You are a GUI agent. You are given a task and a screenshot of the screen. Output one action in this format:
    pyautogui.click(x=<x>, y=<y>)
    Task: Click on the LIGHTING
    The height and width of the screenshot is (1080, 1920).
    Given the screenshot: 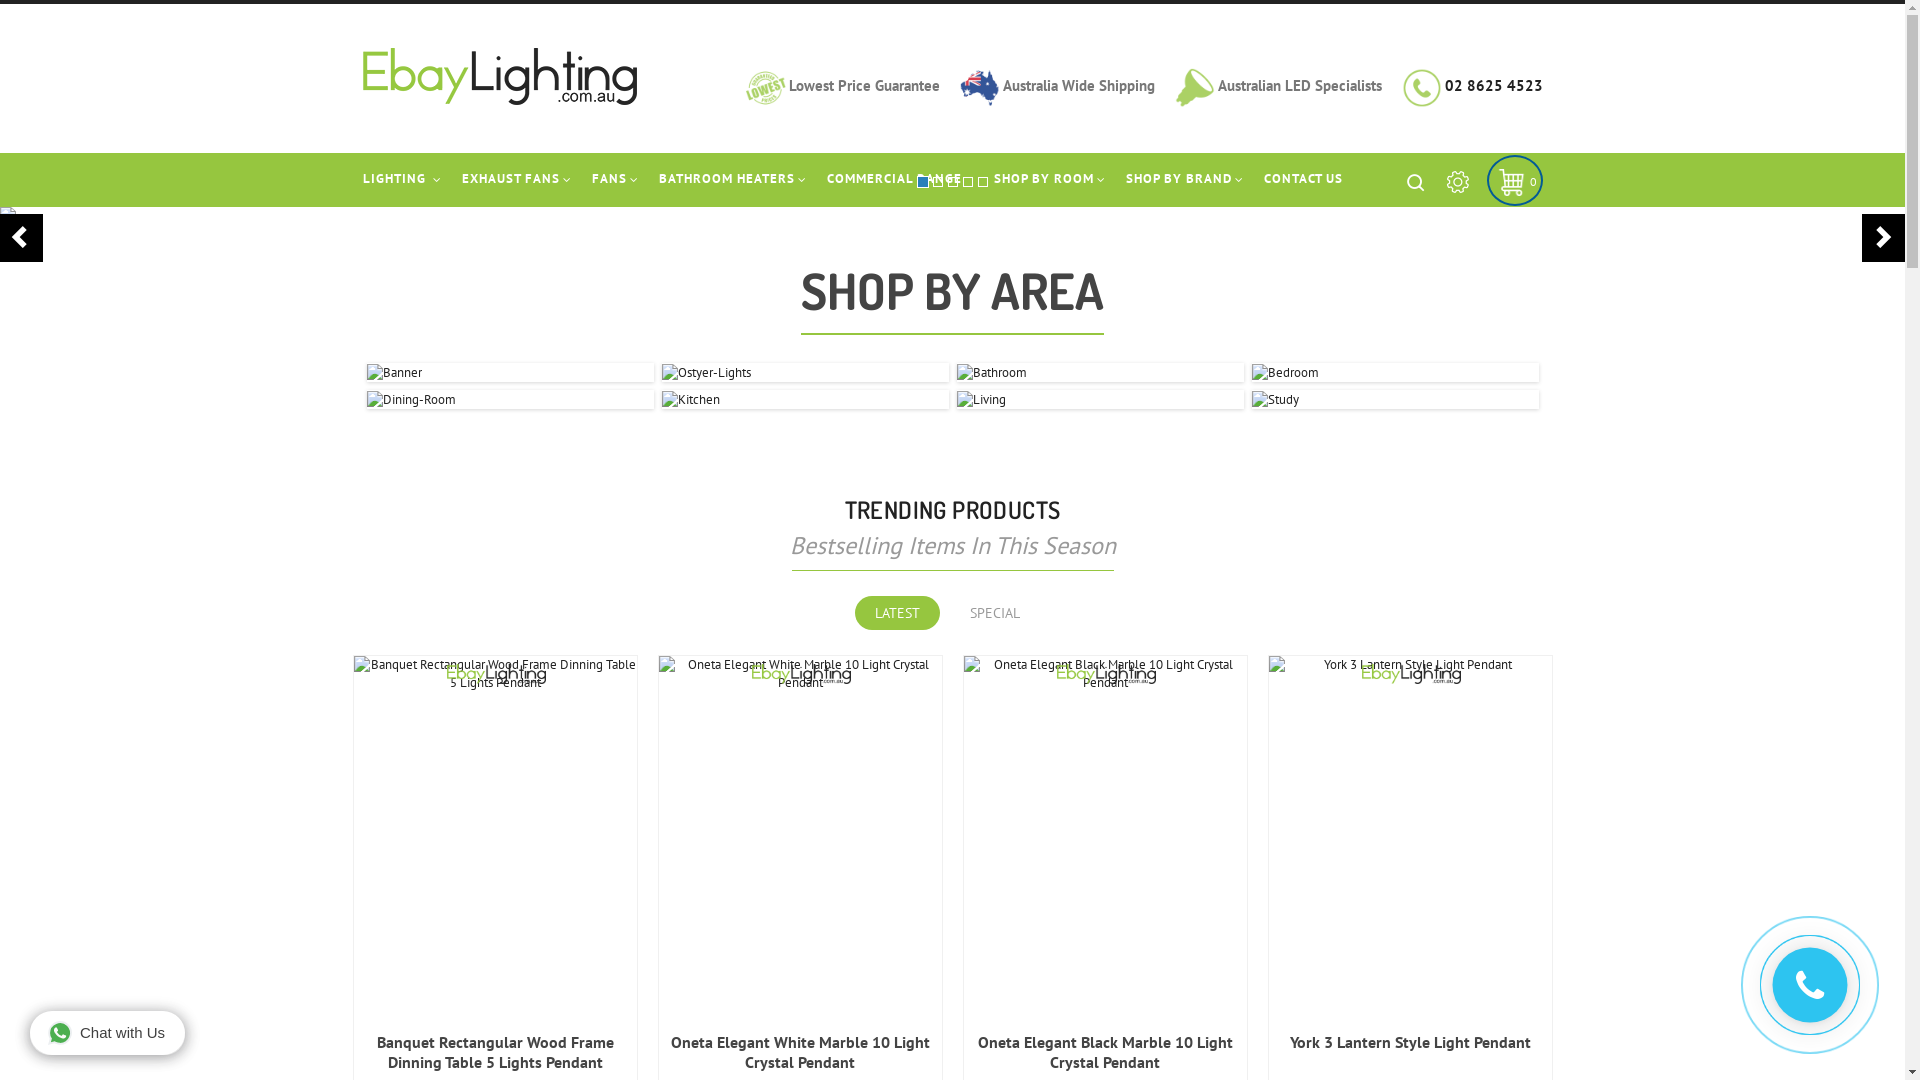 What is the action you would take?
    pyautogui.click(x=404, y=179)
    